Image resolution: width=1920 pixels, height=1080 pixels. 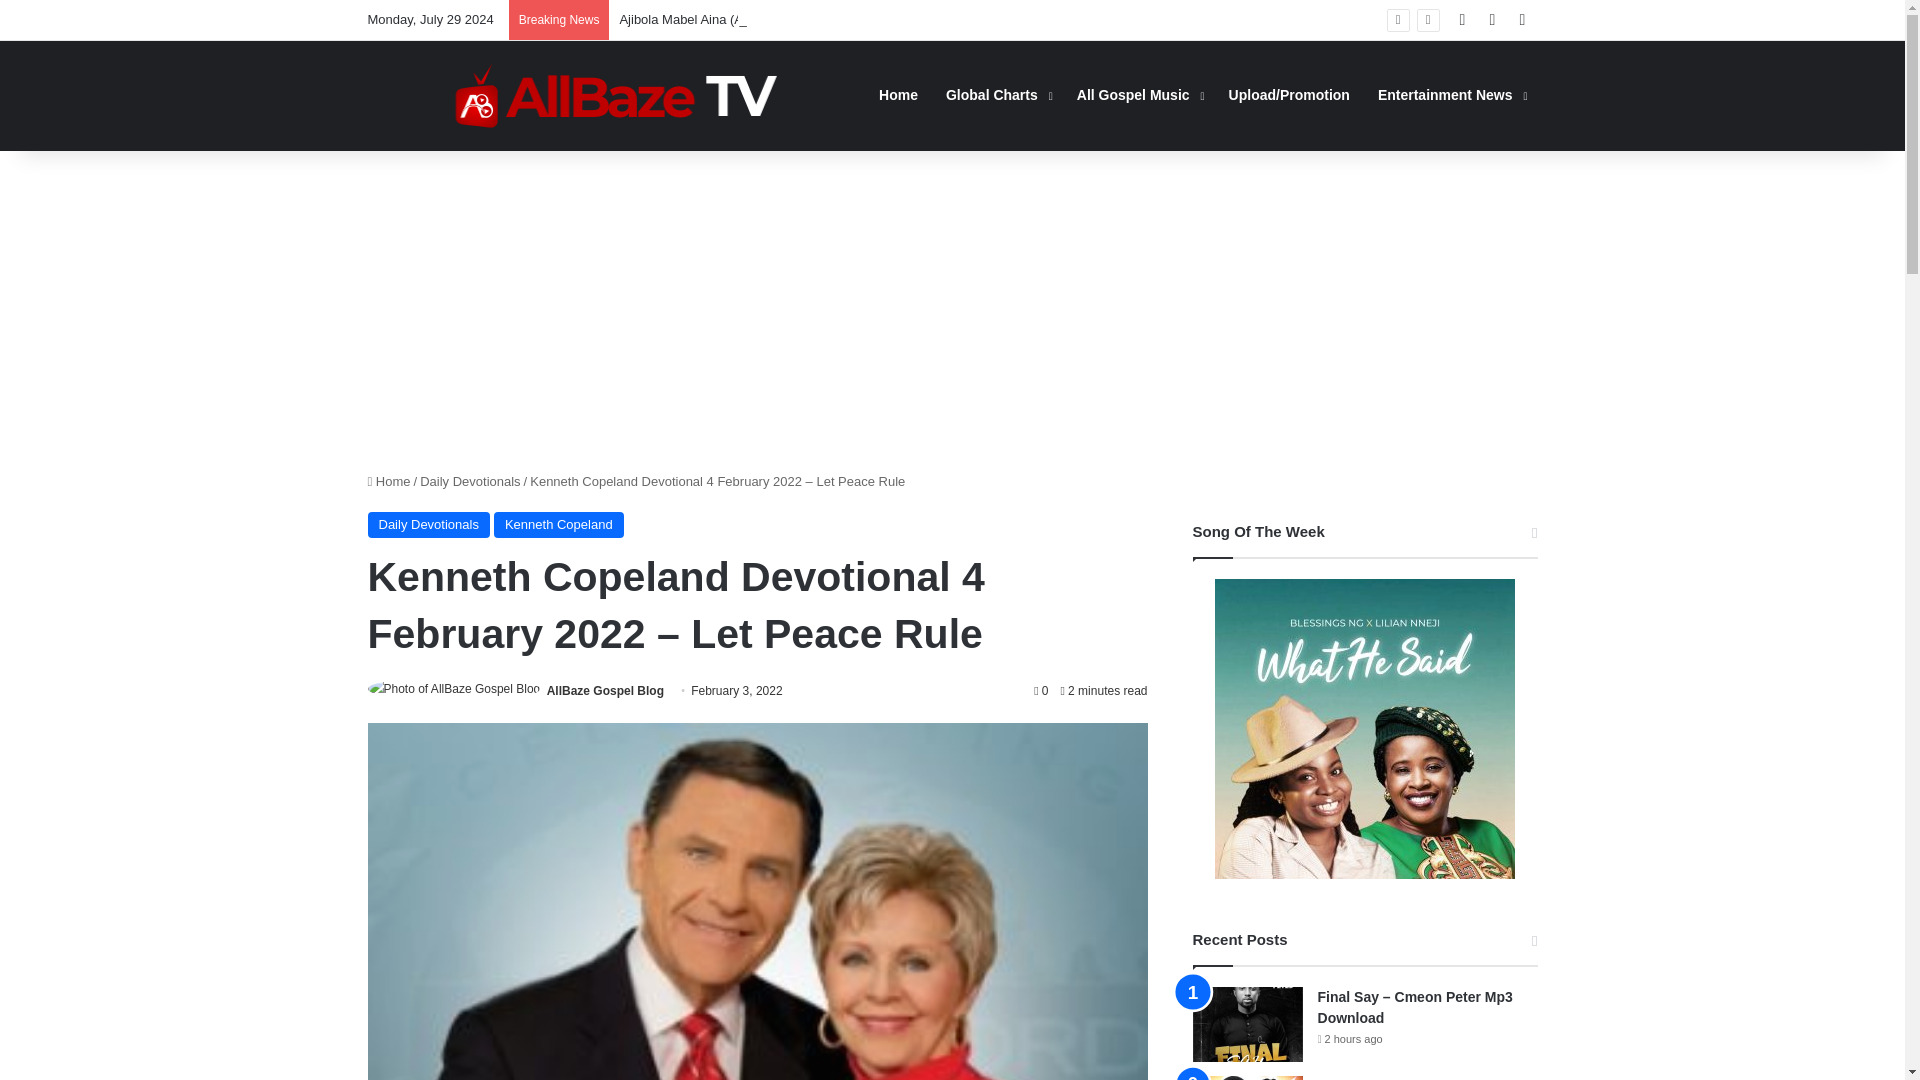 I want to click on Home, so click(x=389, y=482).